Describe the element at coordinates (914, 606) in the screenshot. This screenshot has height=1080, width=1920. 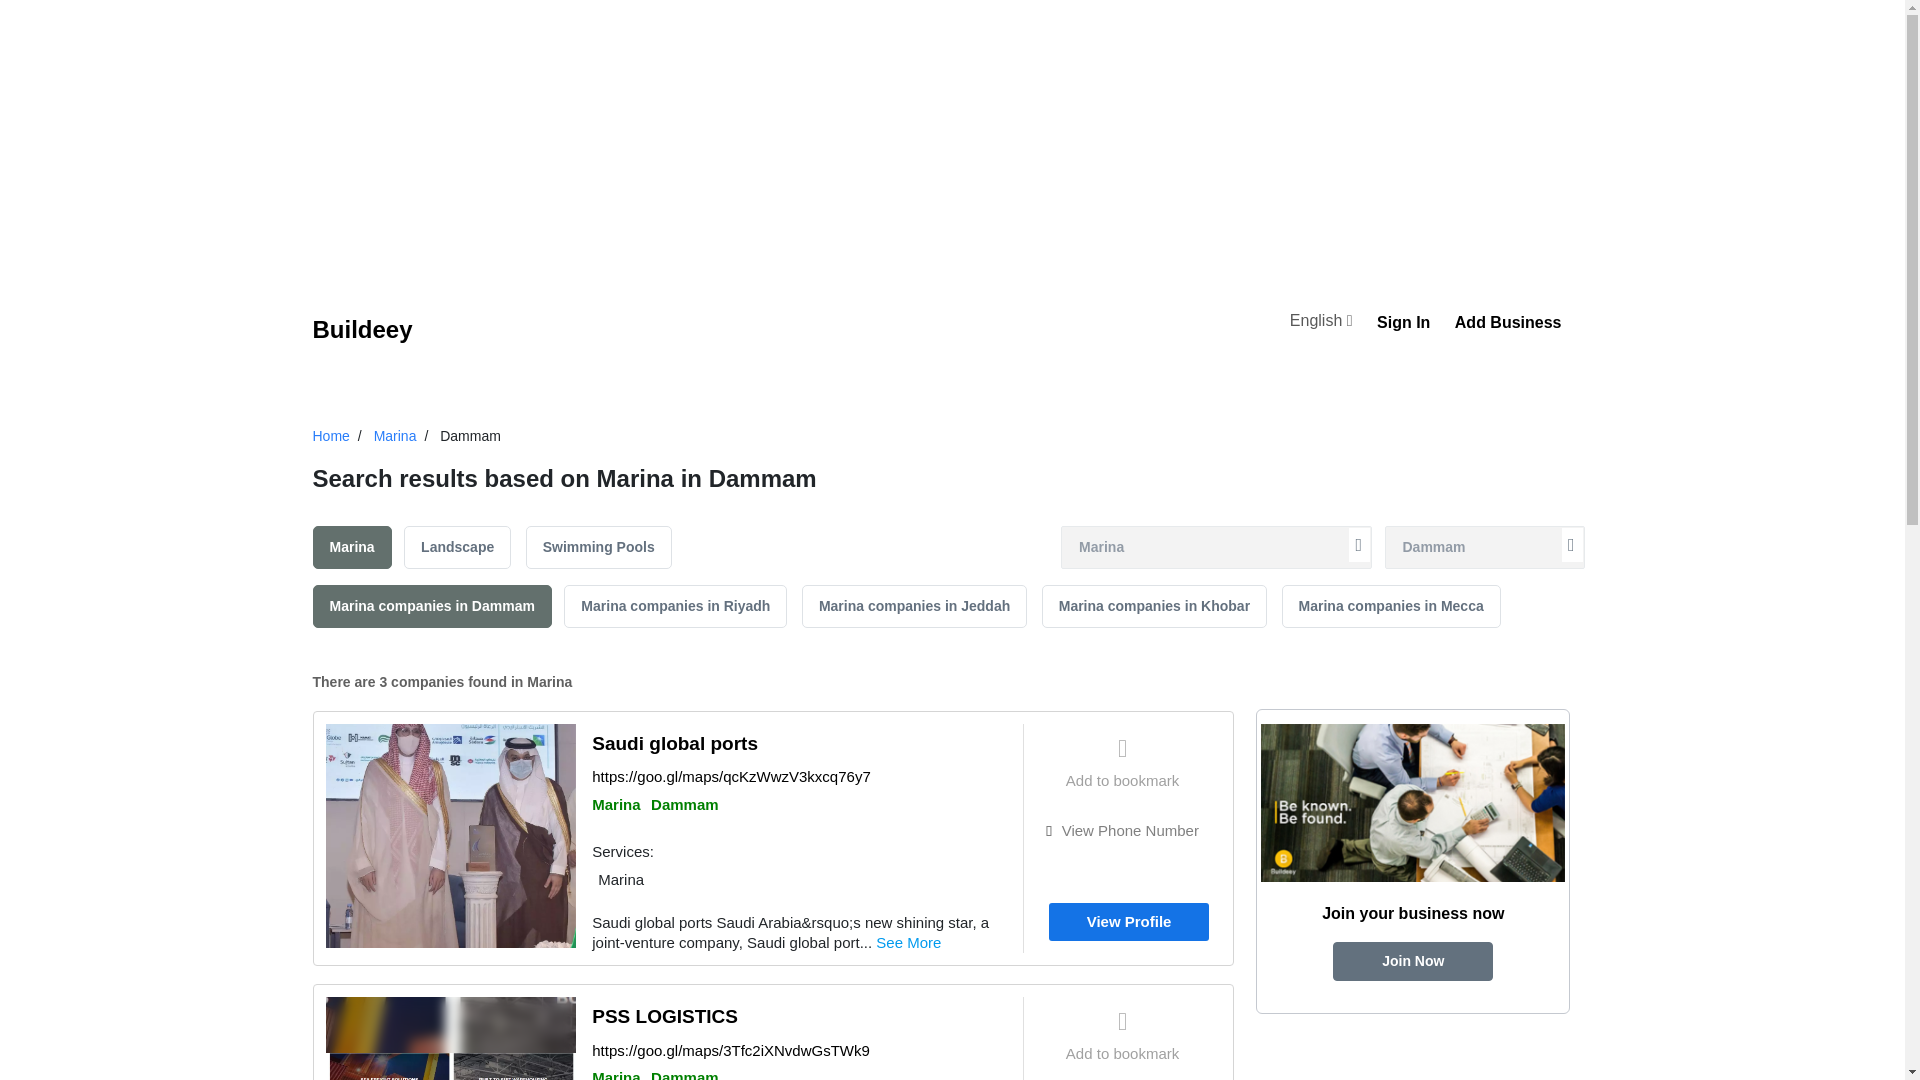
I see `Marina companies in Jeddah` at that location.